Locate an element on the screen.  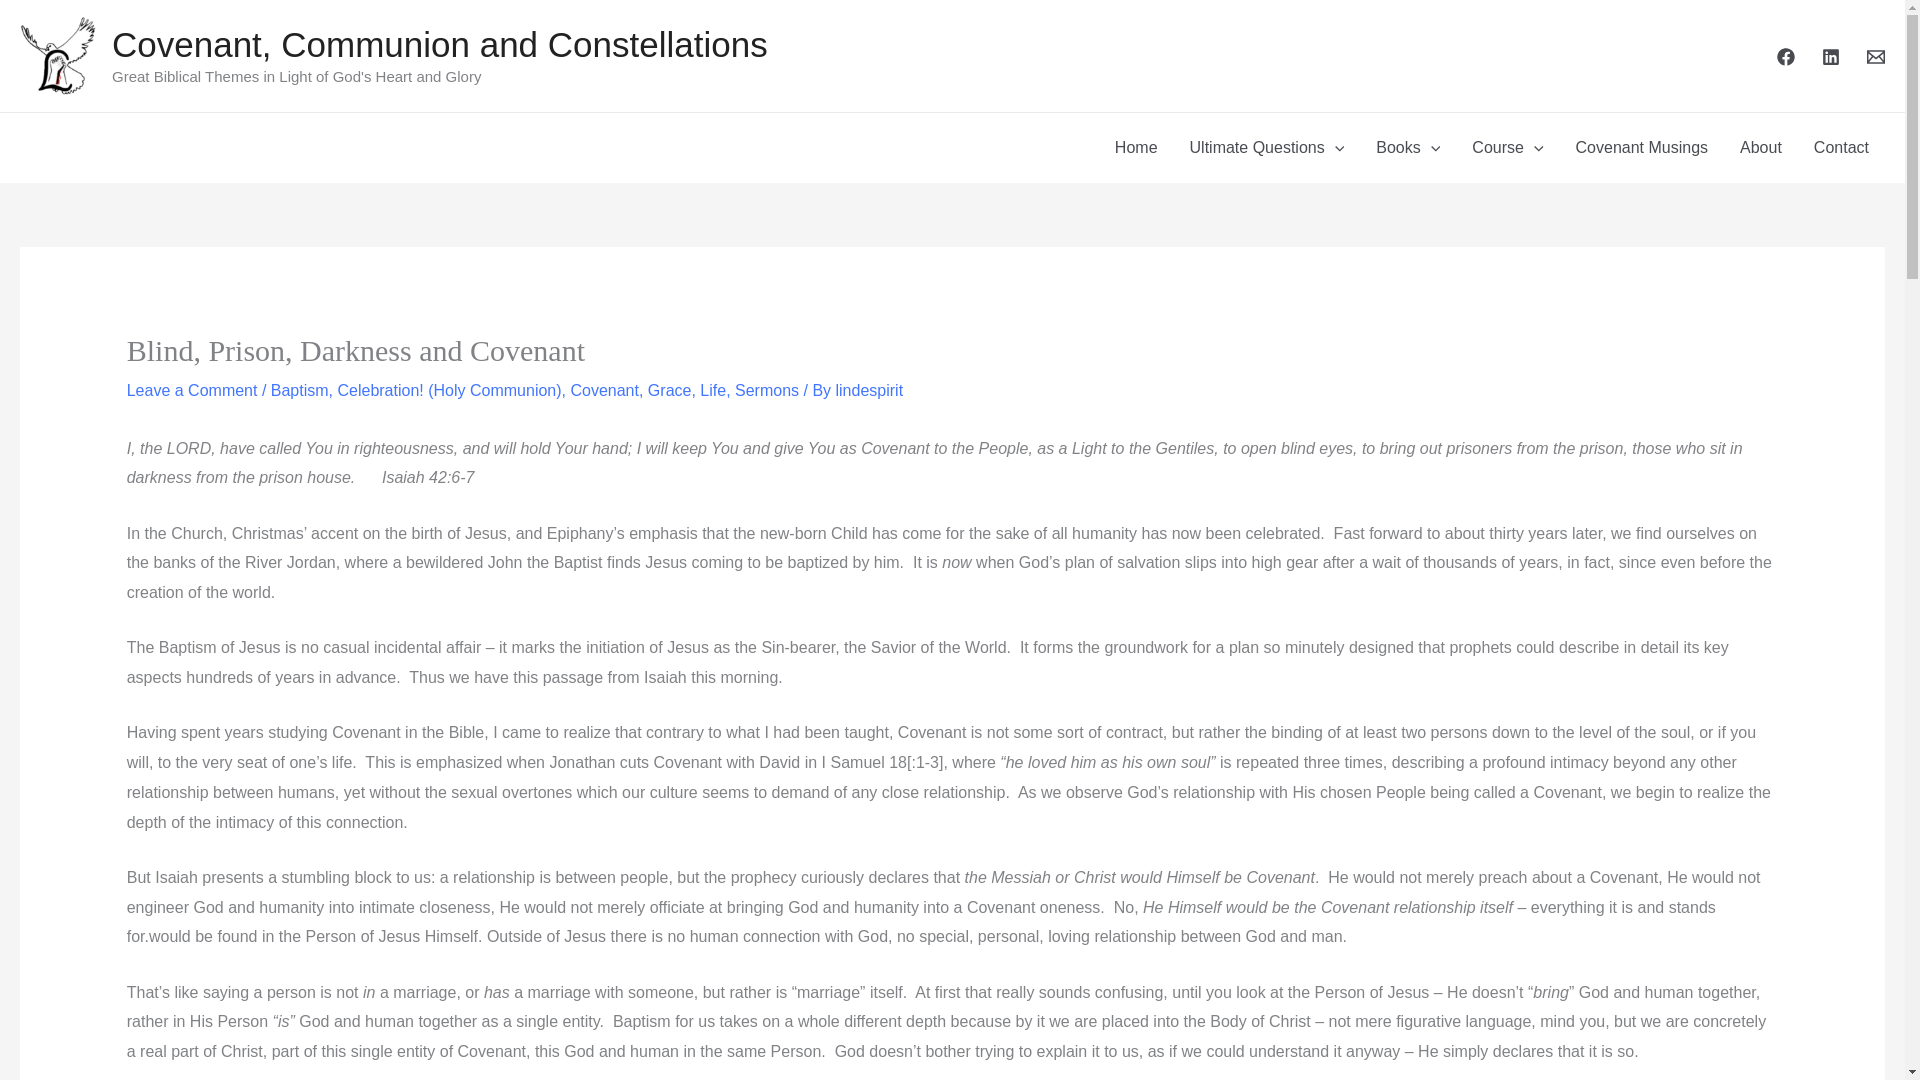
Course is located at coordinates (1507, 148).